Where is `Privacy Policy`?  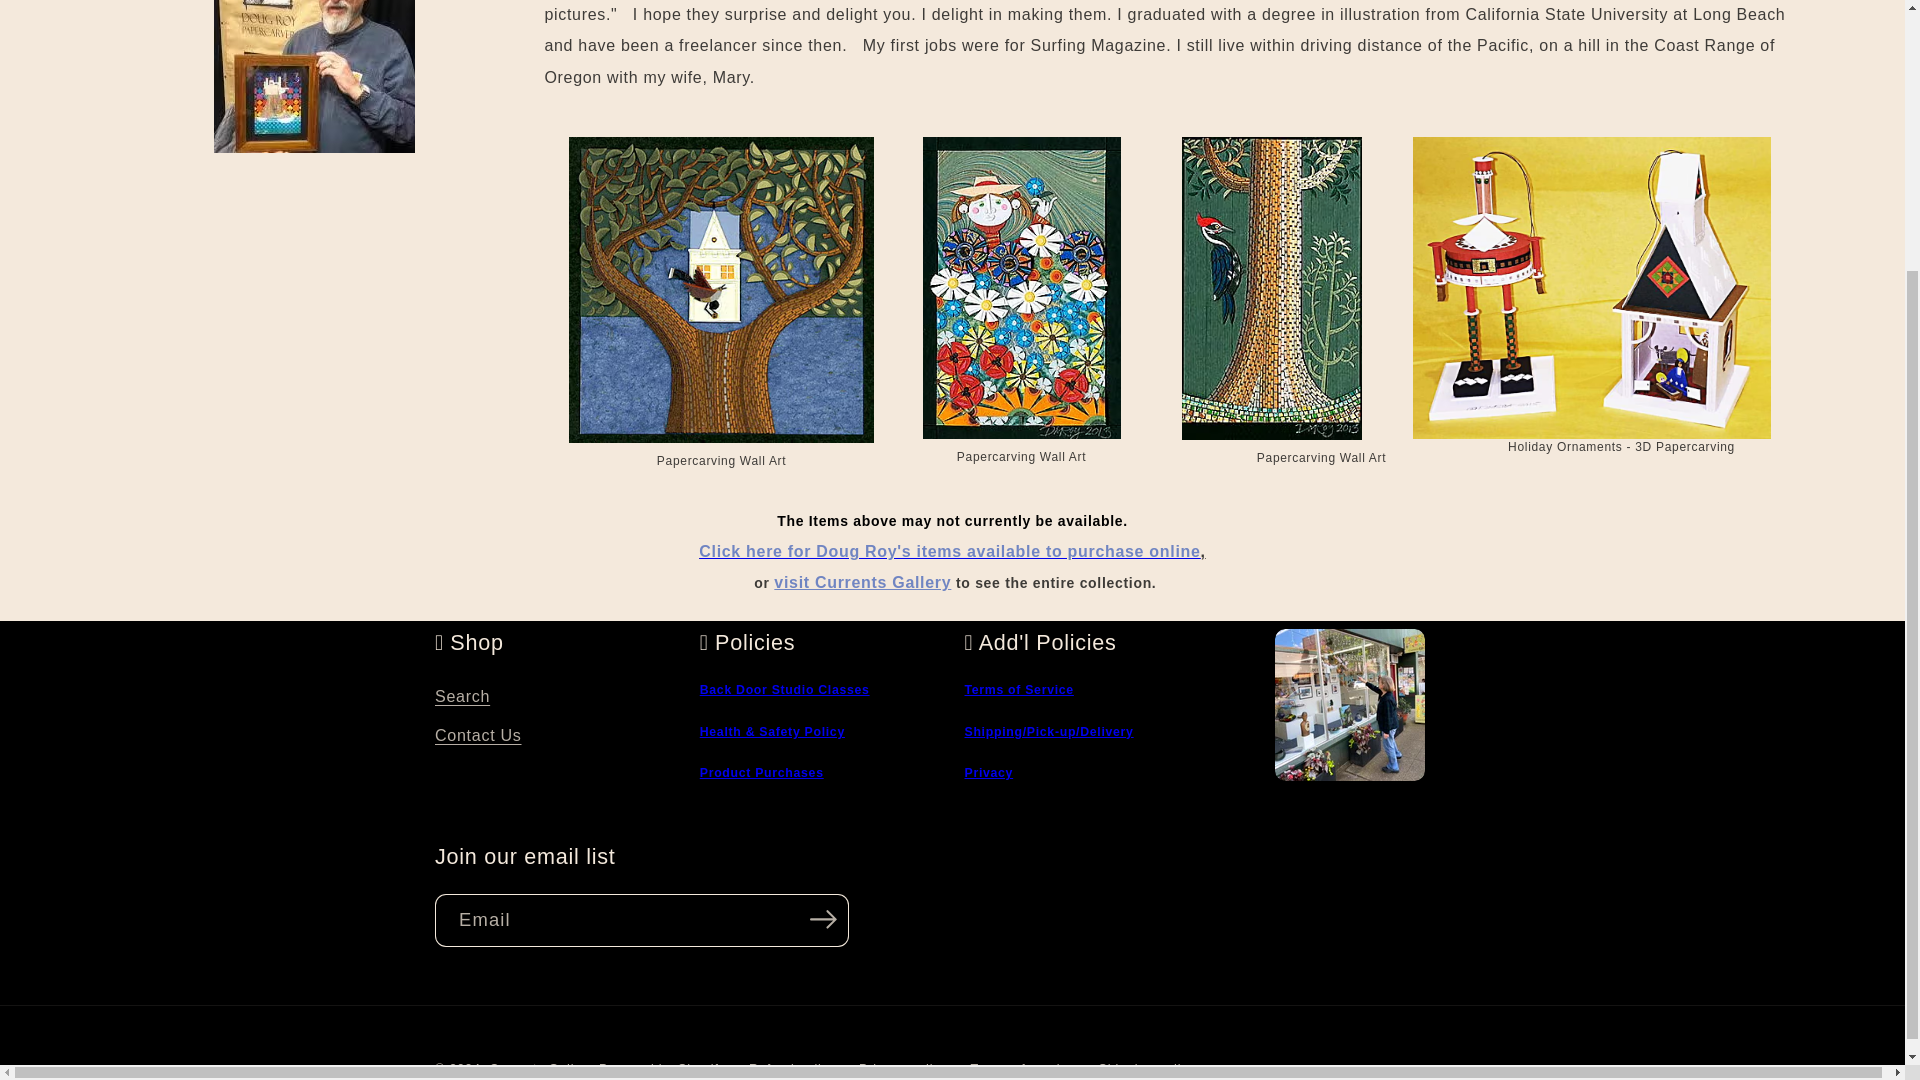
Privacy Policy is located at coordinates (988, 772).